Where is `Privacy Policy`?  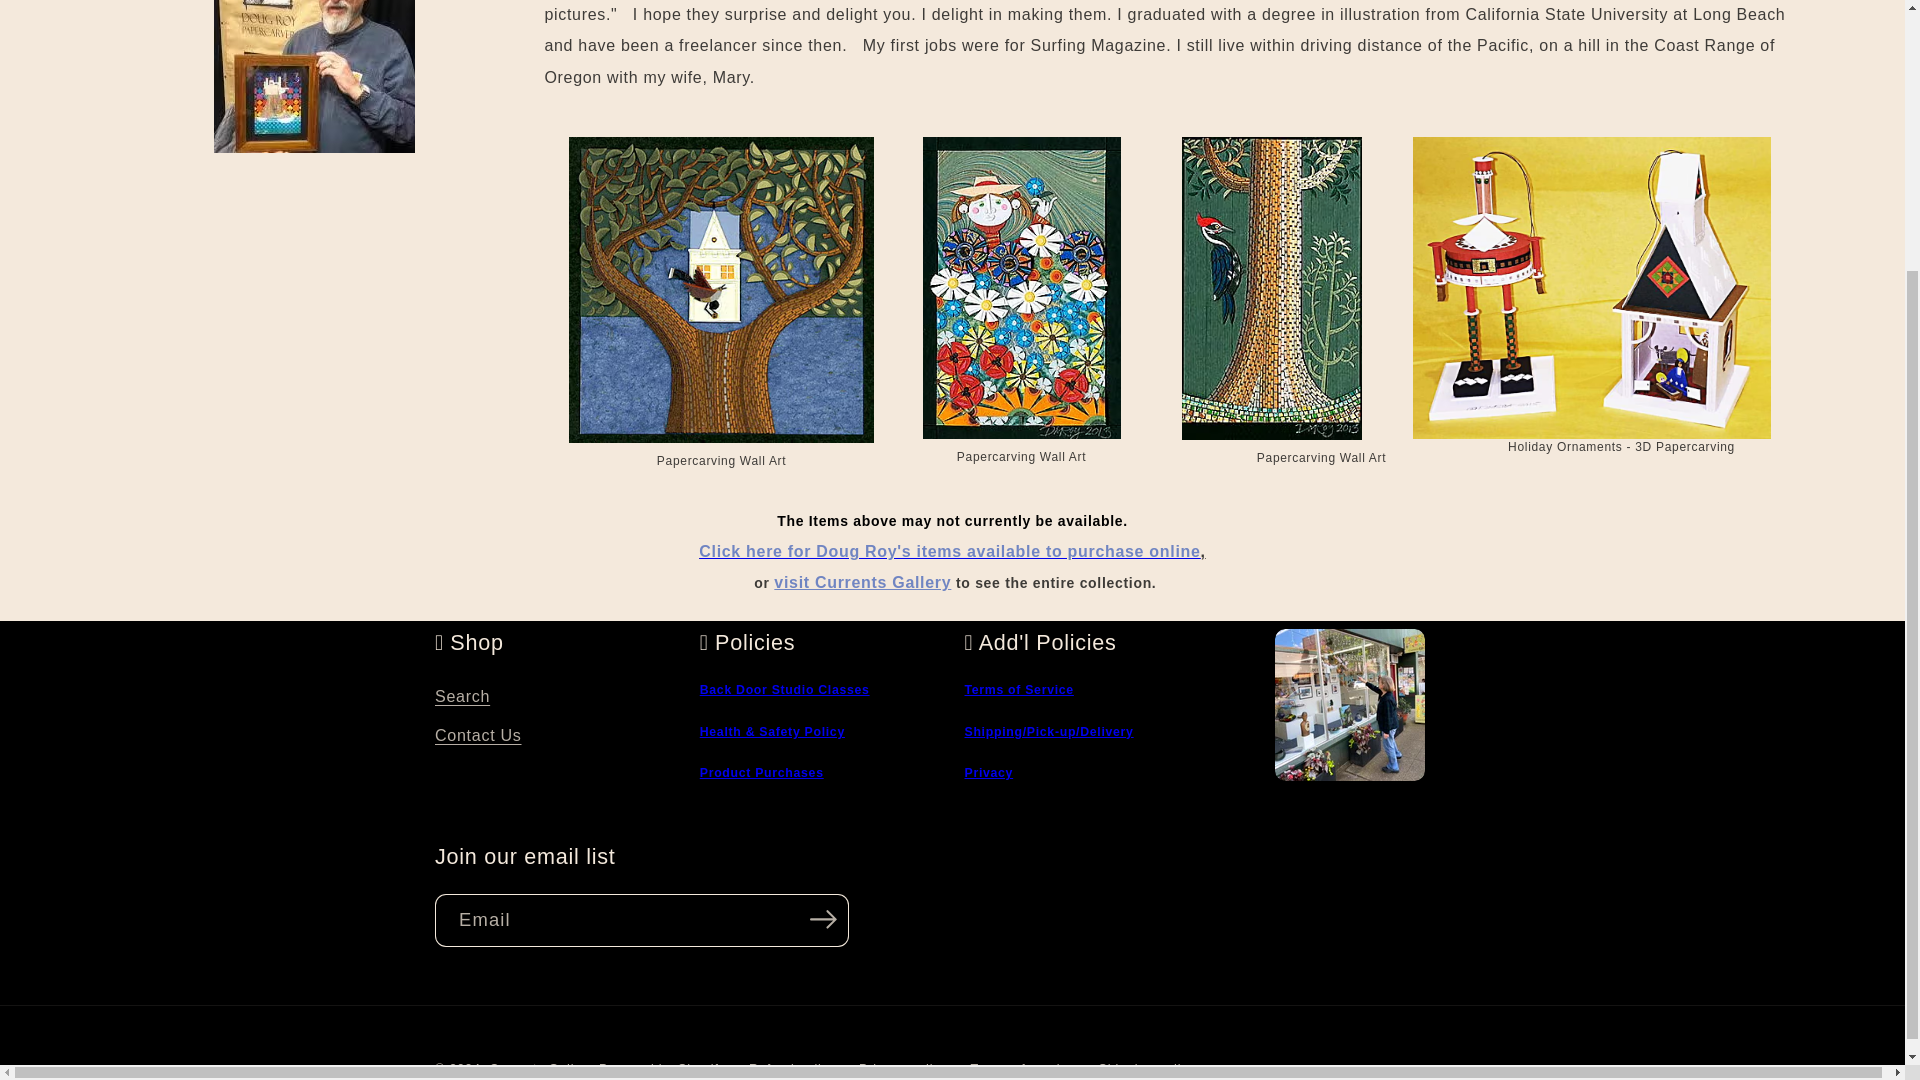
Privacy Policy is located at coordinates (988, 772).